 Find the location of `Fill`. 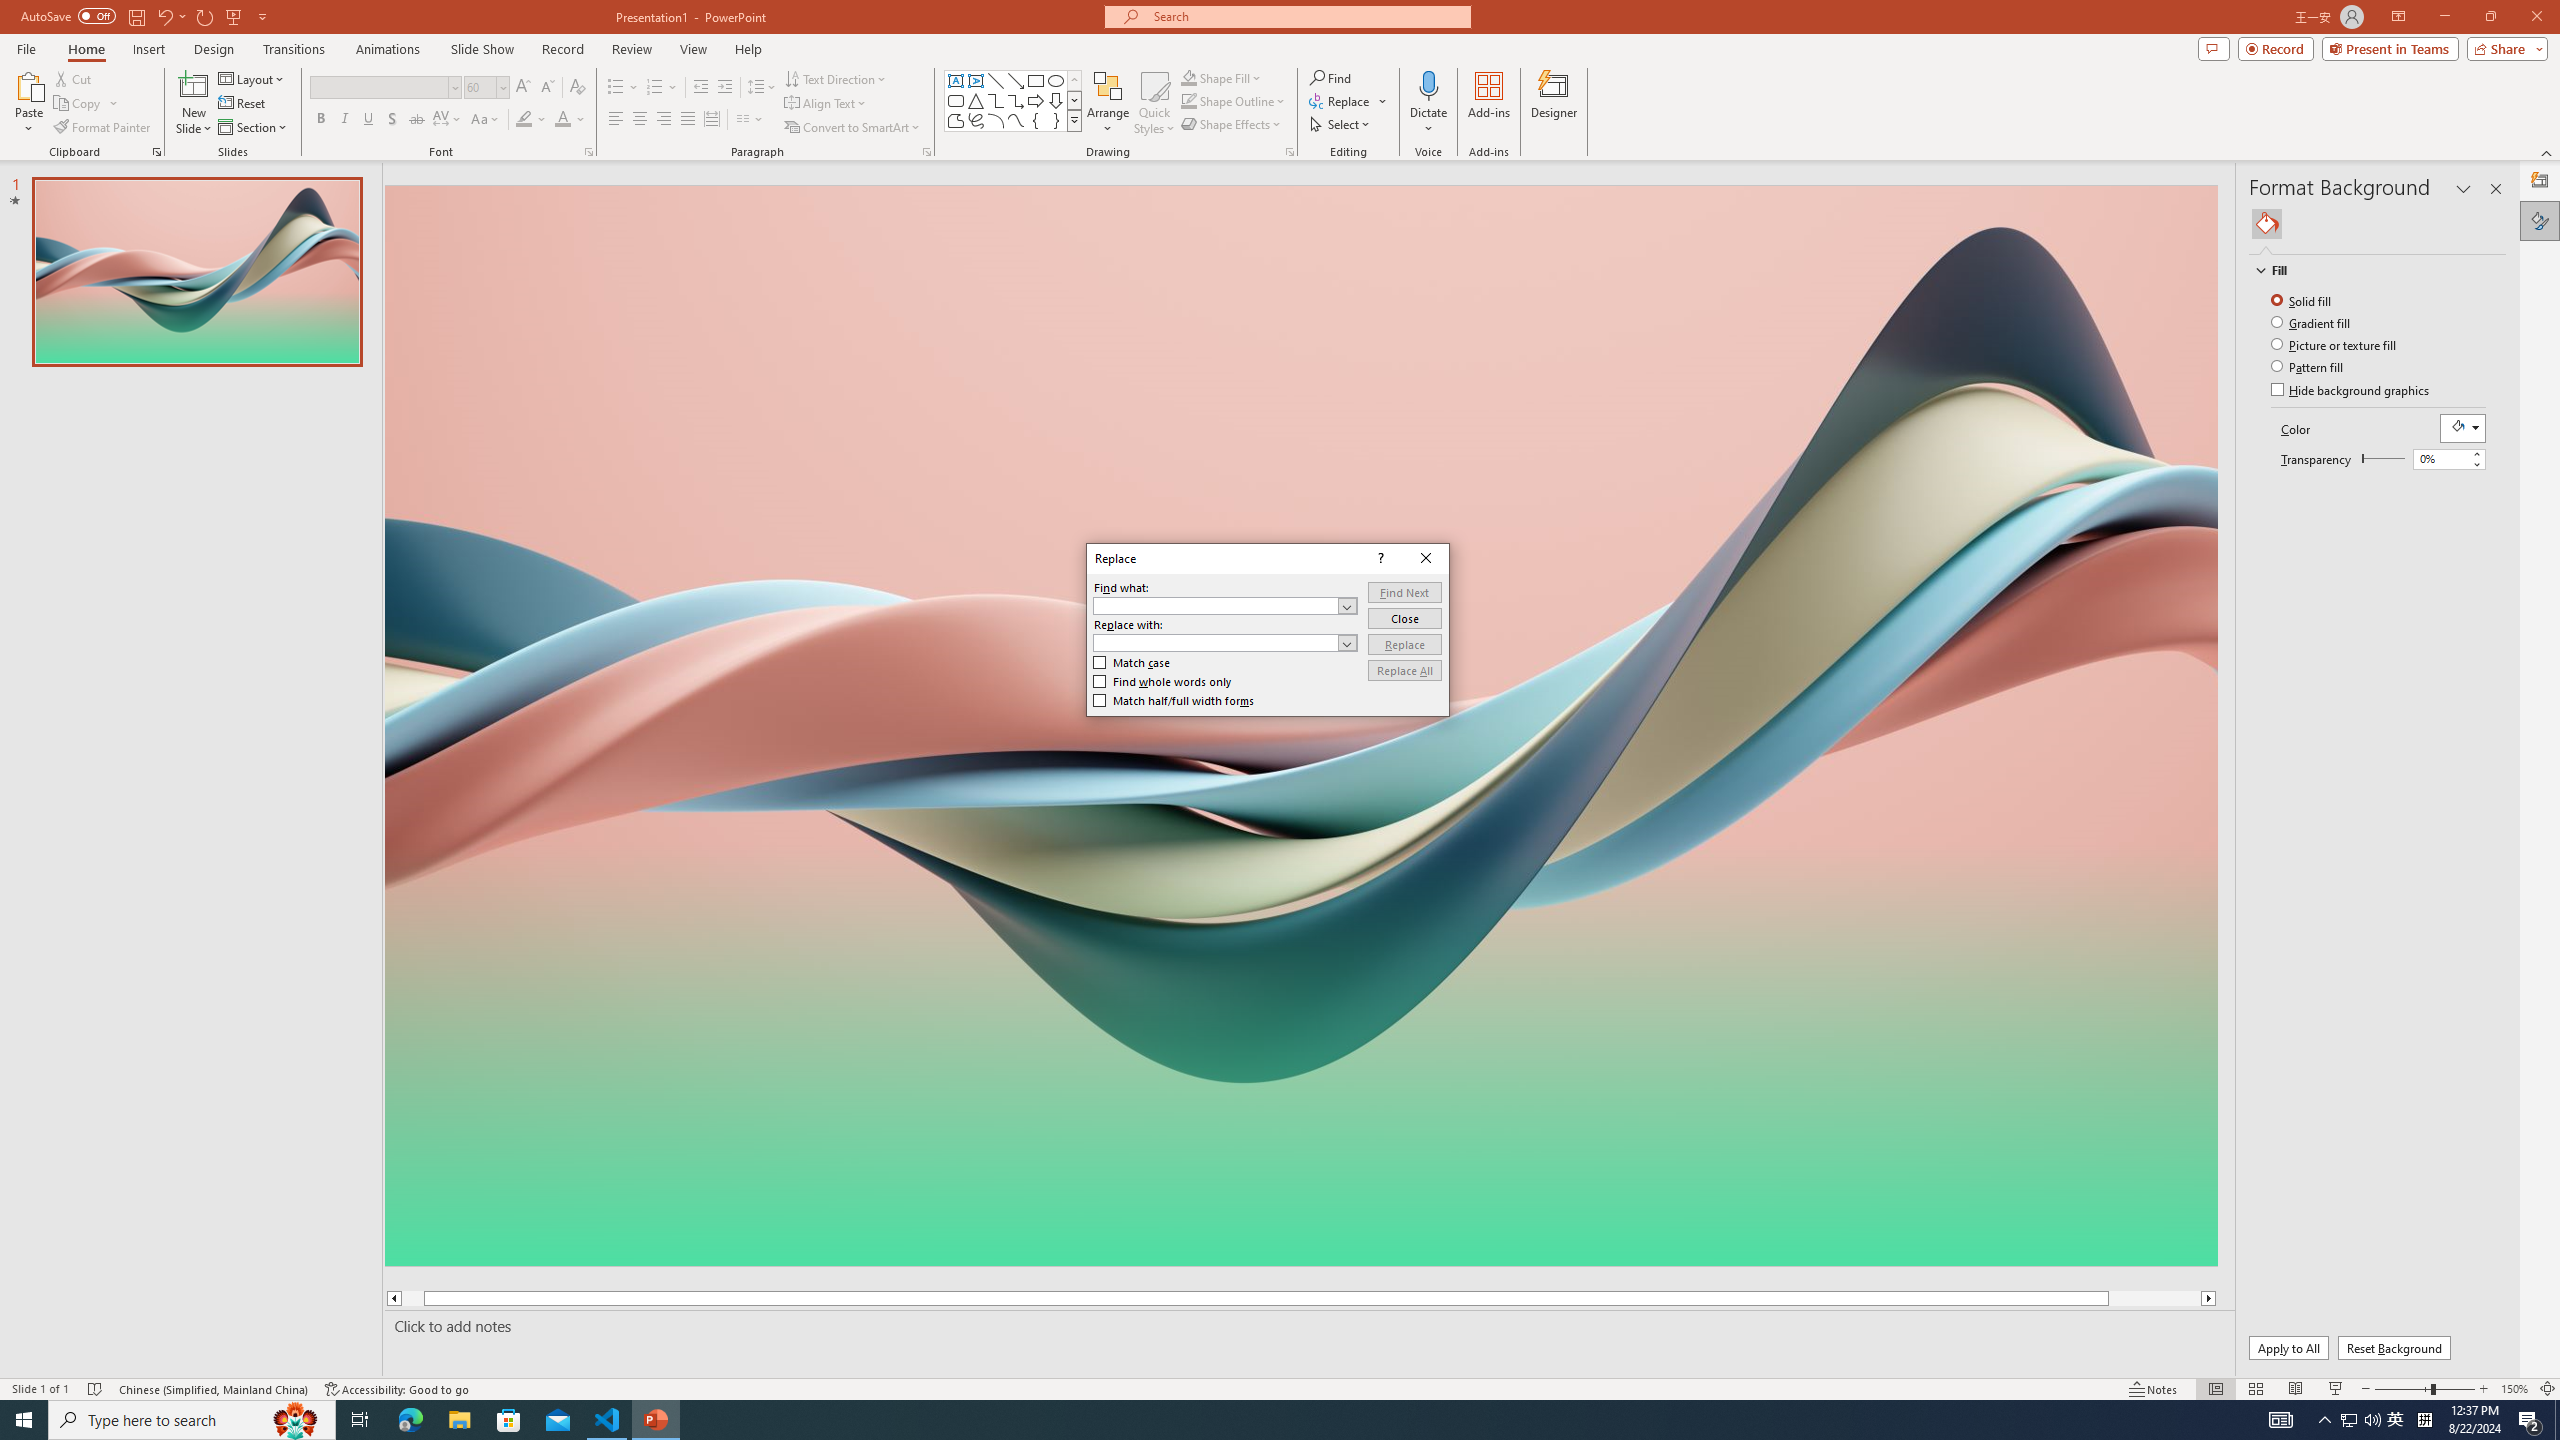

Fill is located at coordinates (2368, 270).